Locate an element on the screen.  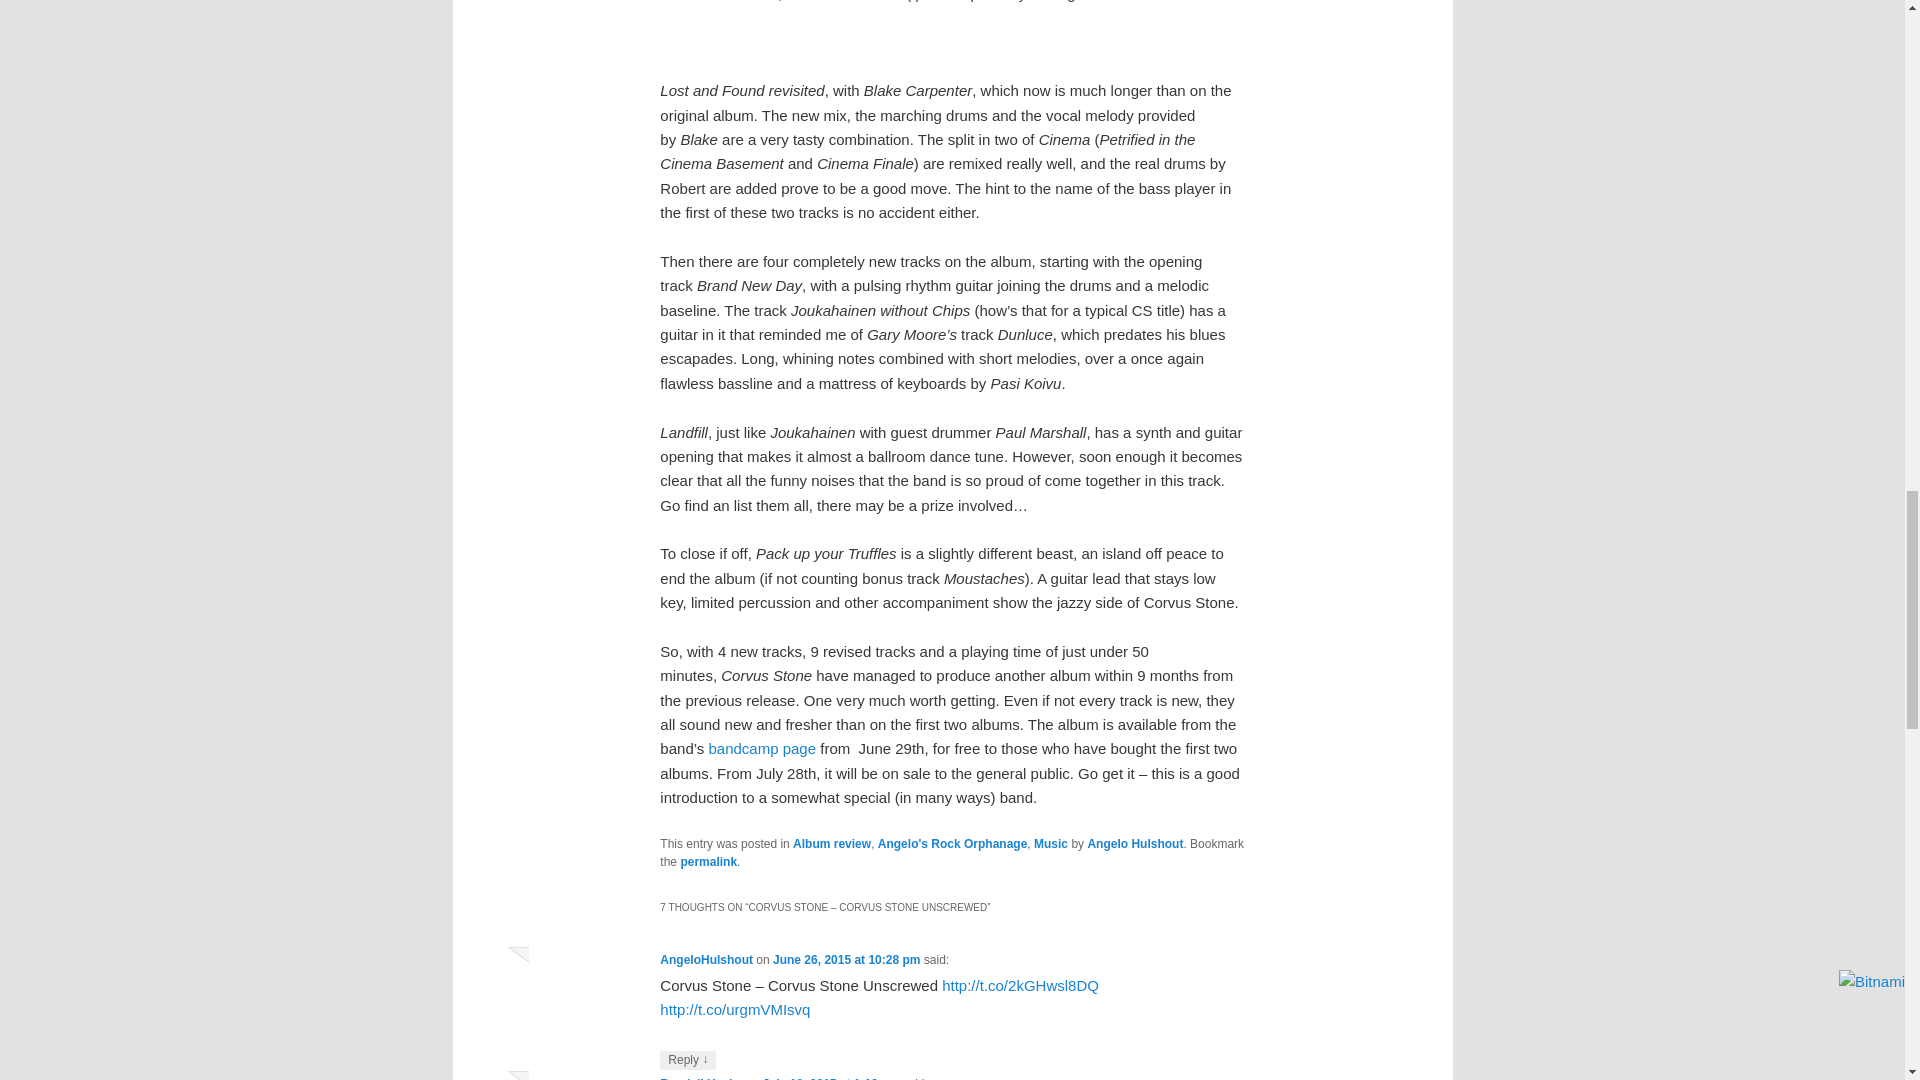
July 10, 2015 at 1:18 pm is located at coordinates (830, 1078).